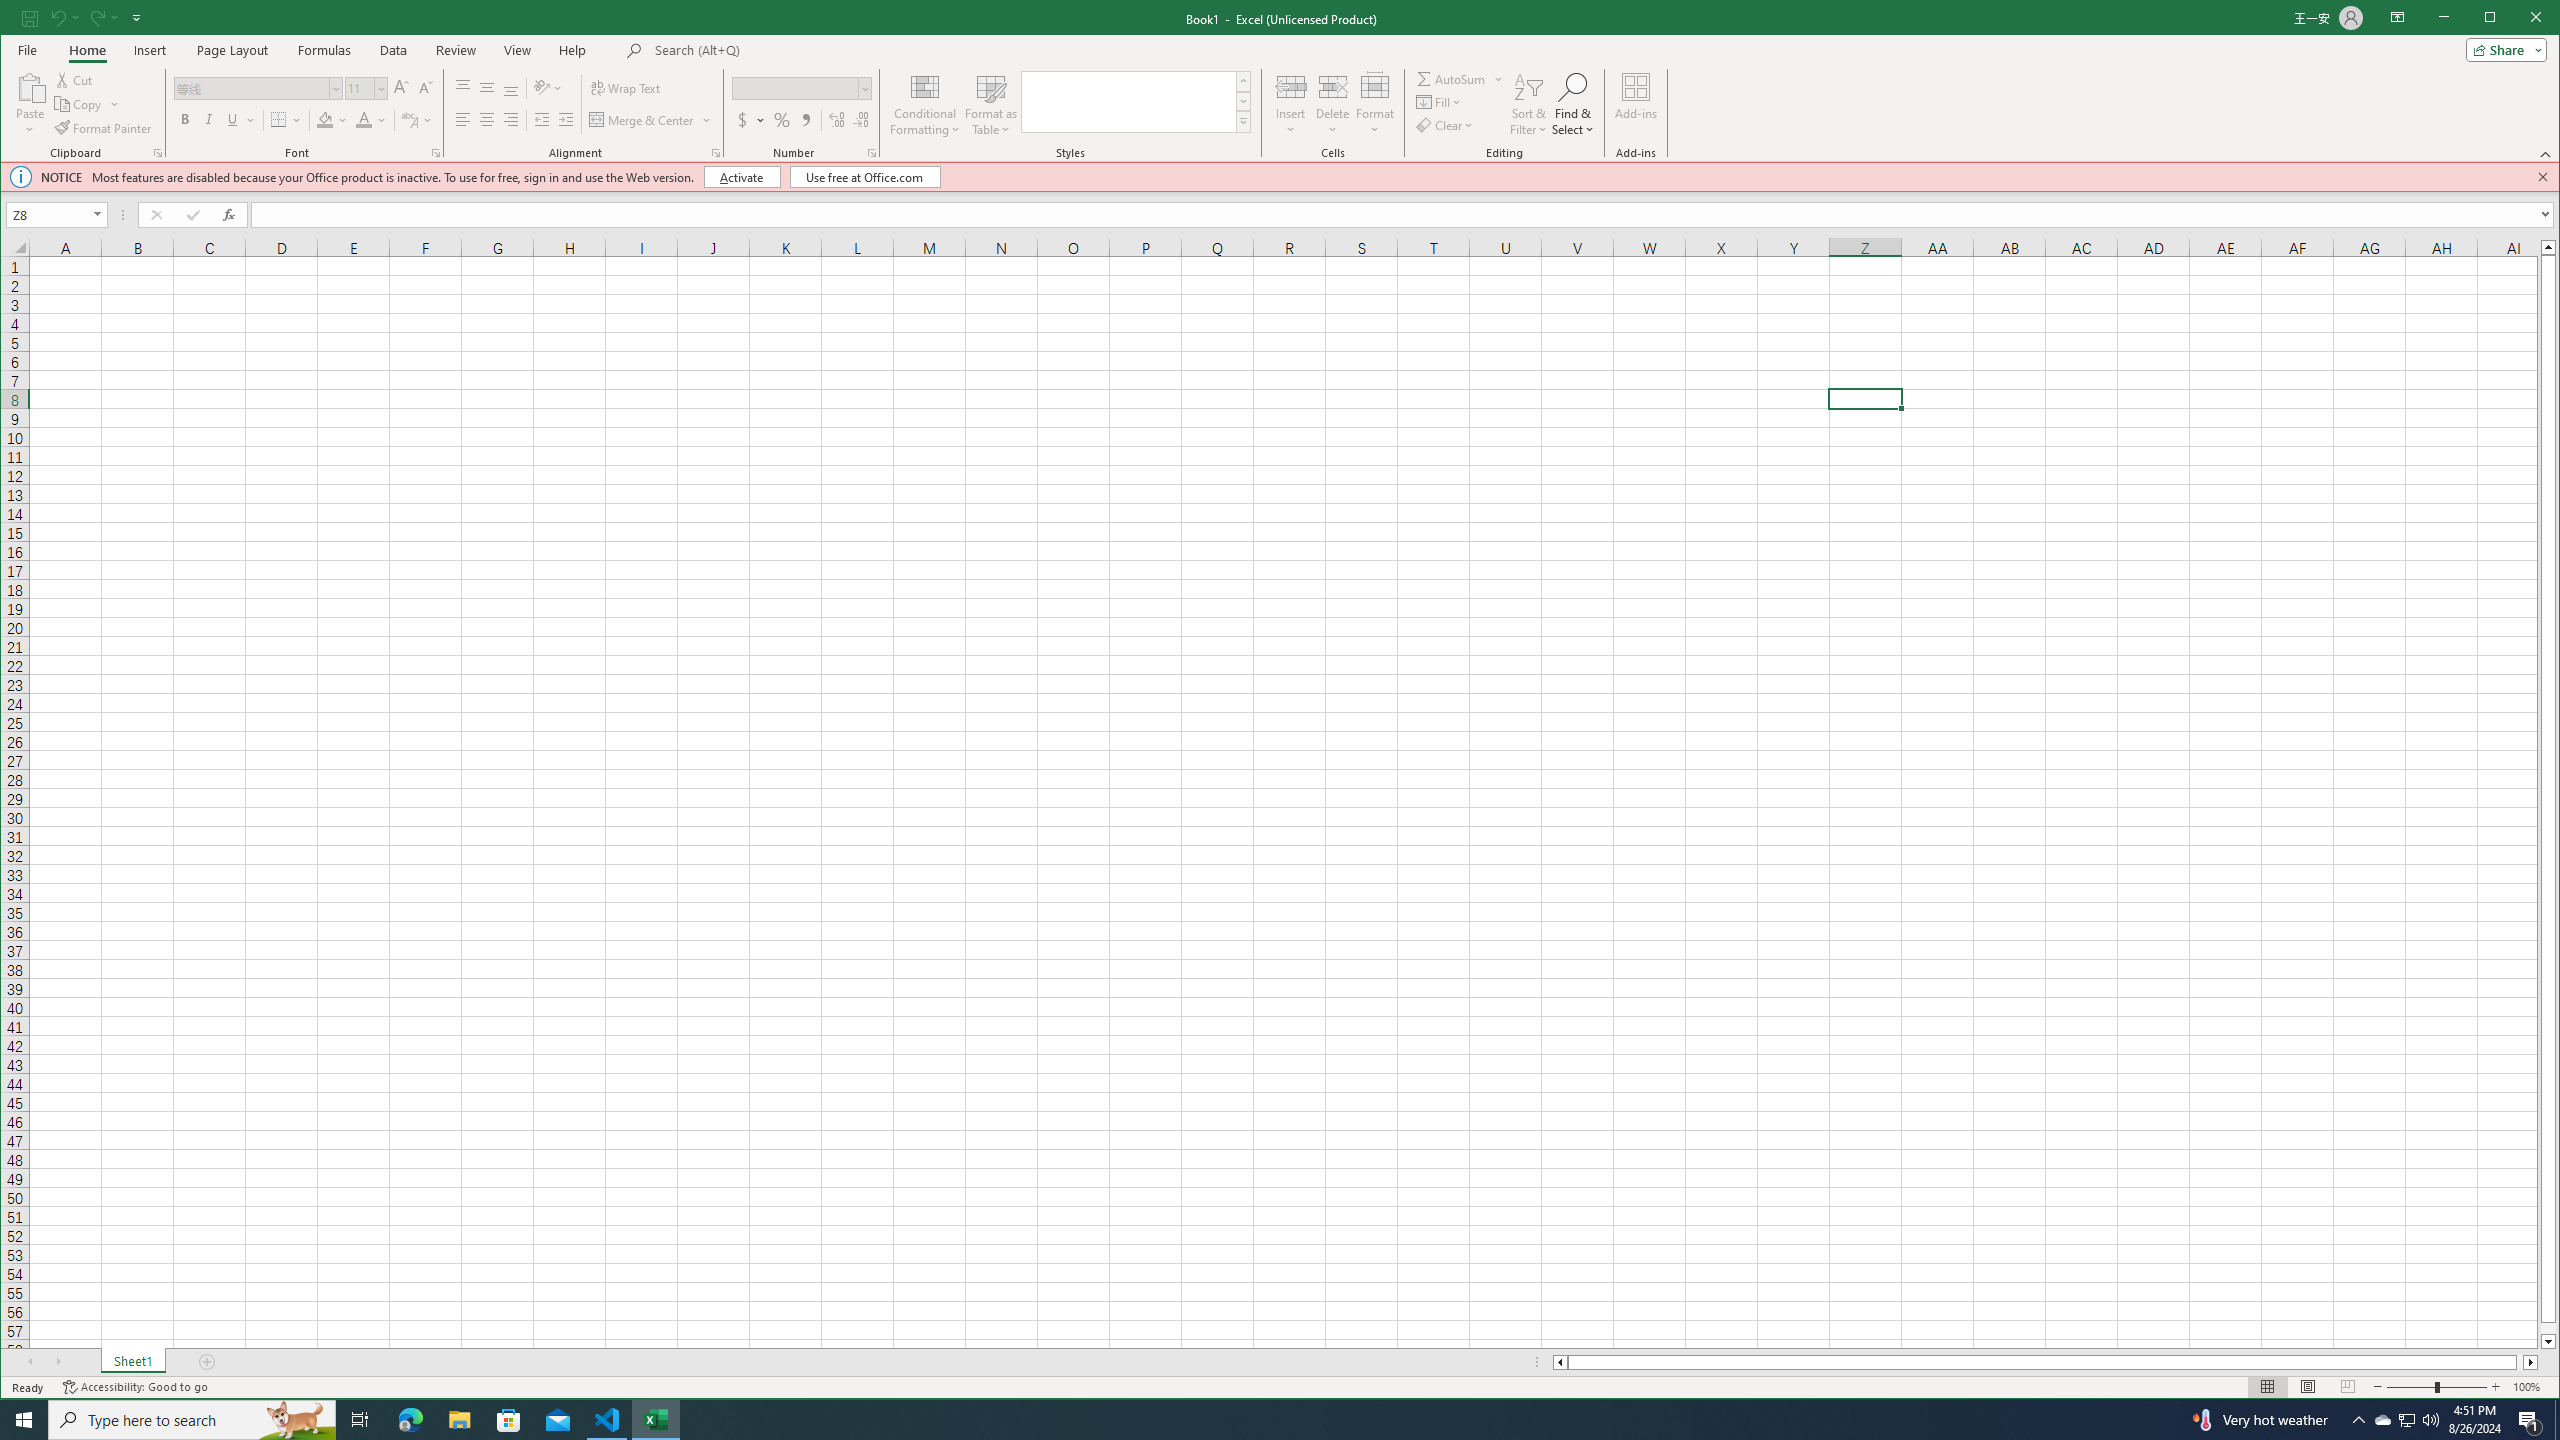 The width and height of the screenshot is (2560, 1440). Describe the element at coordinates (742, 176) in the screenshot. I see `Activate` at that location.